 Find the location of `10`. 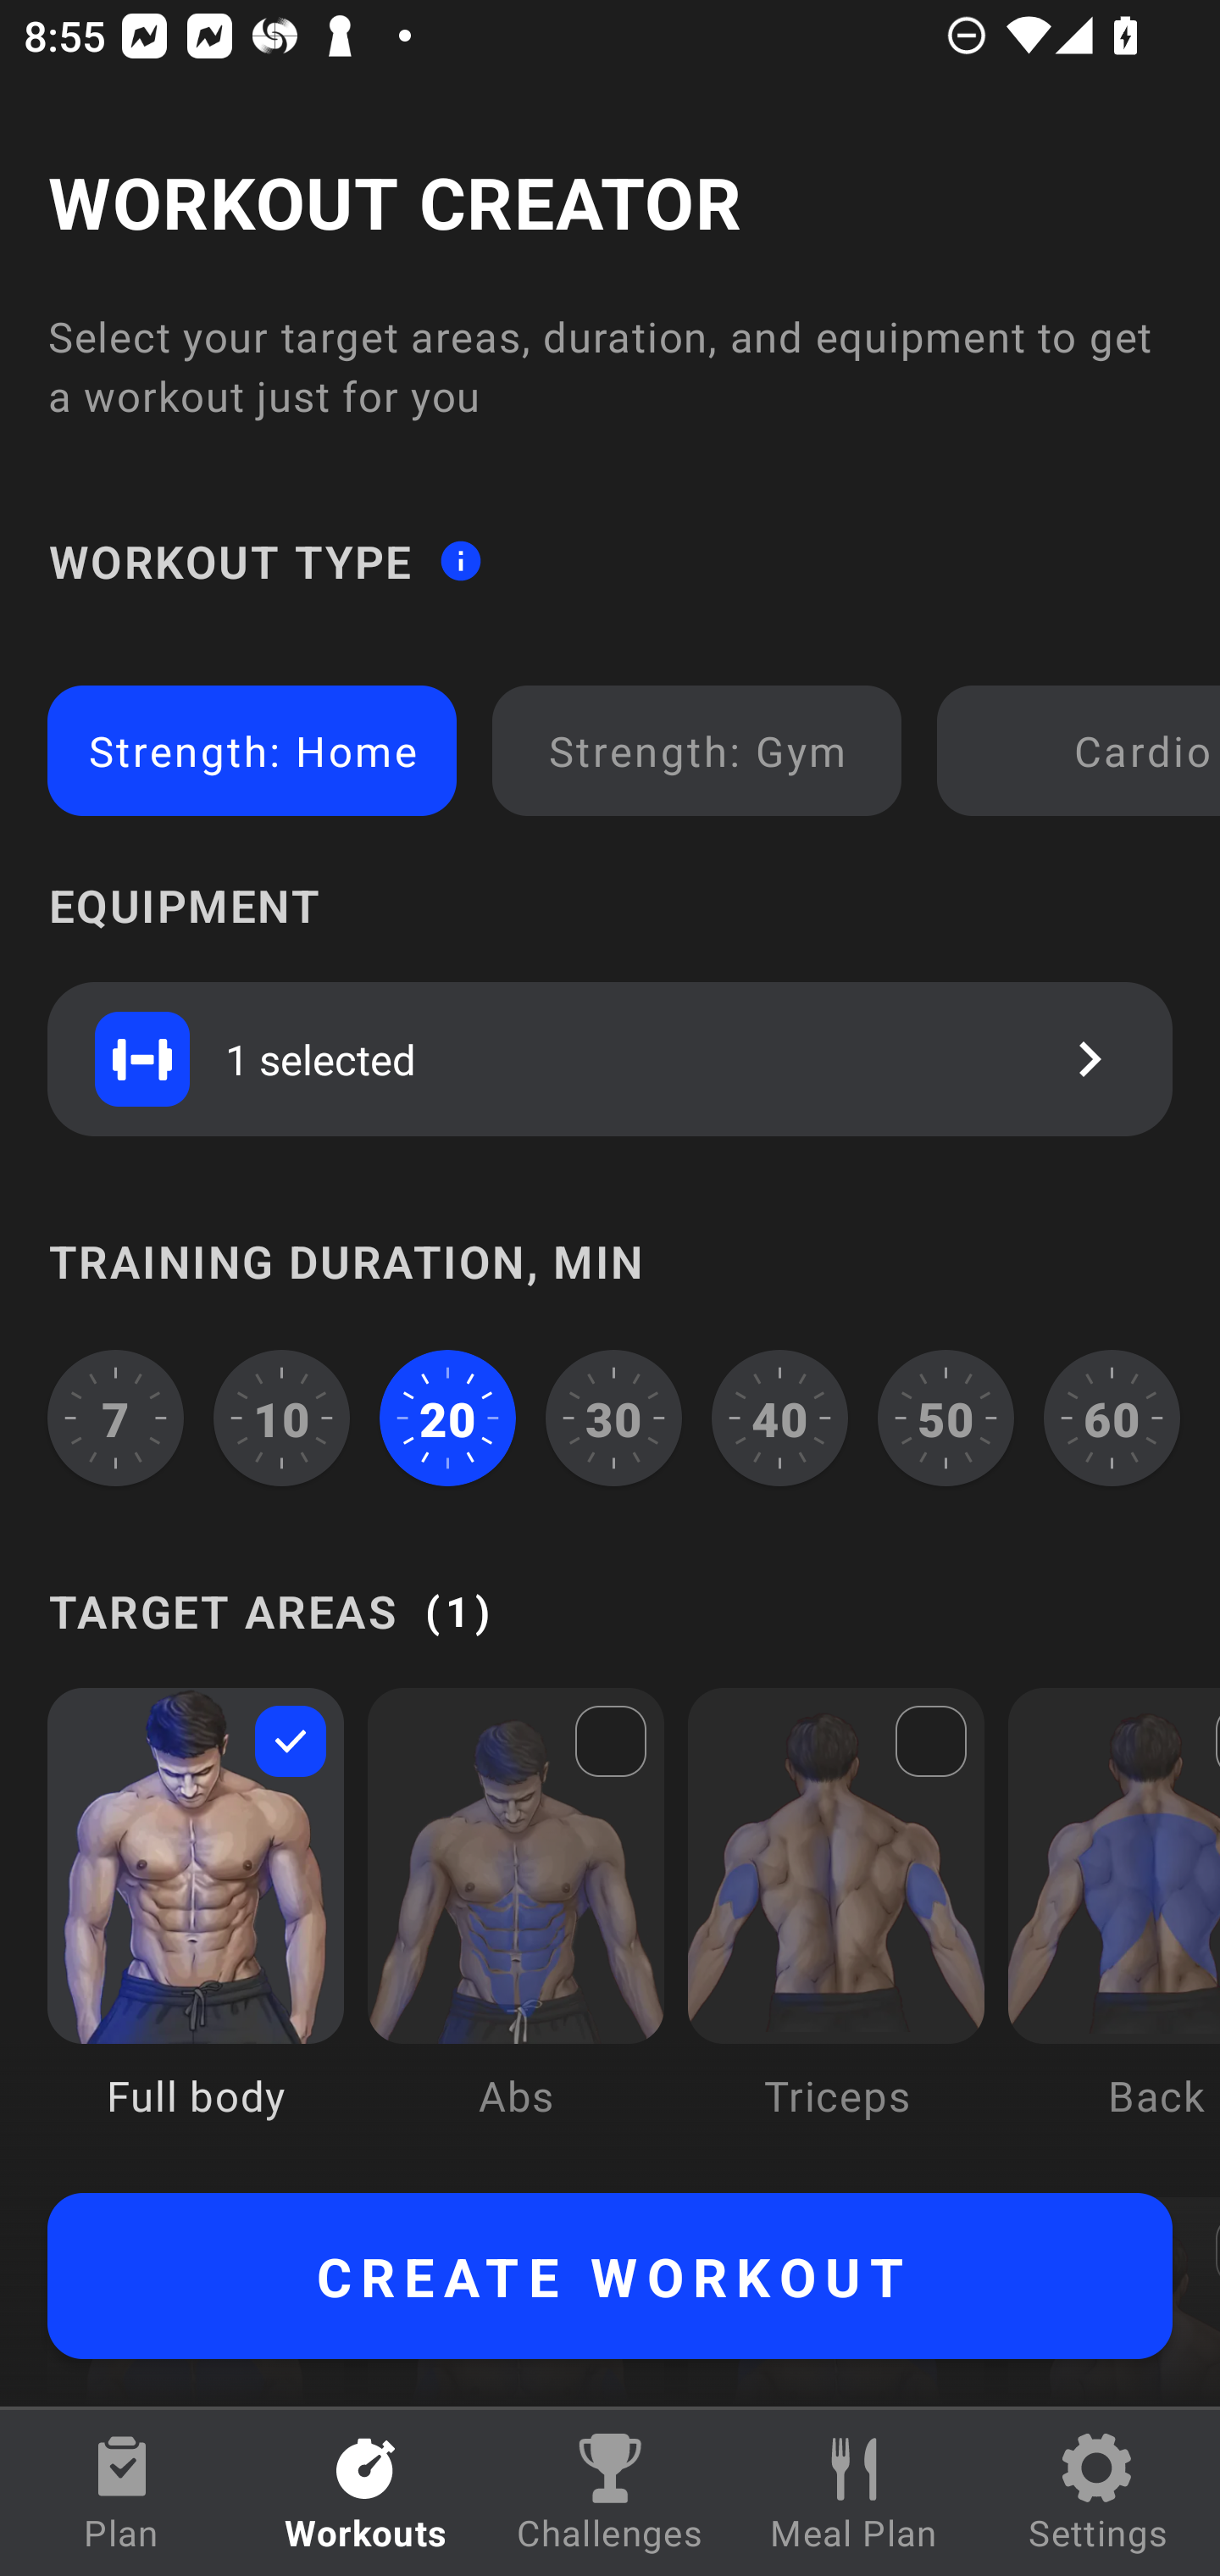

10 is located at coordinates (282, 1418).